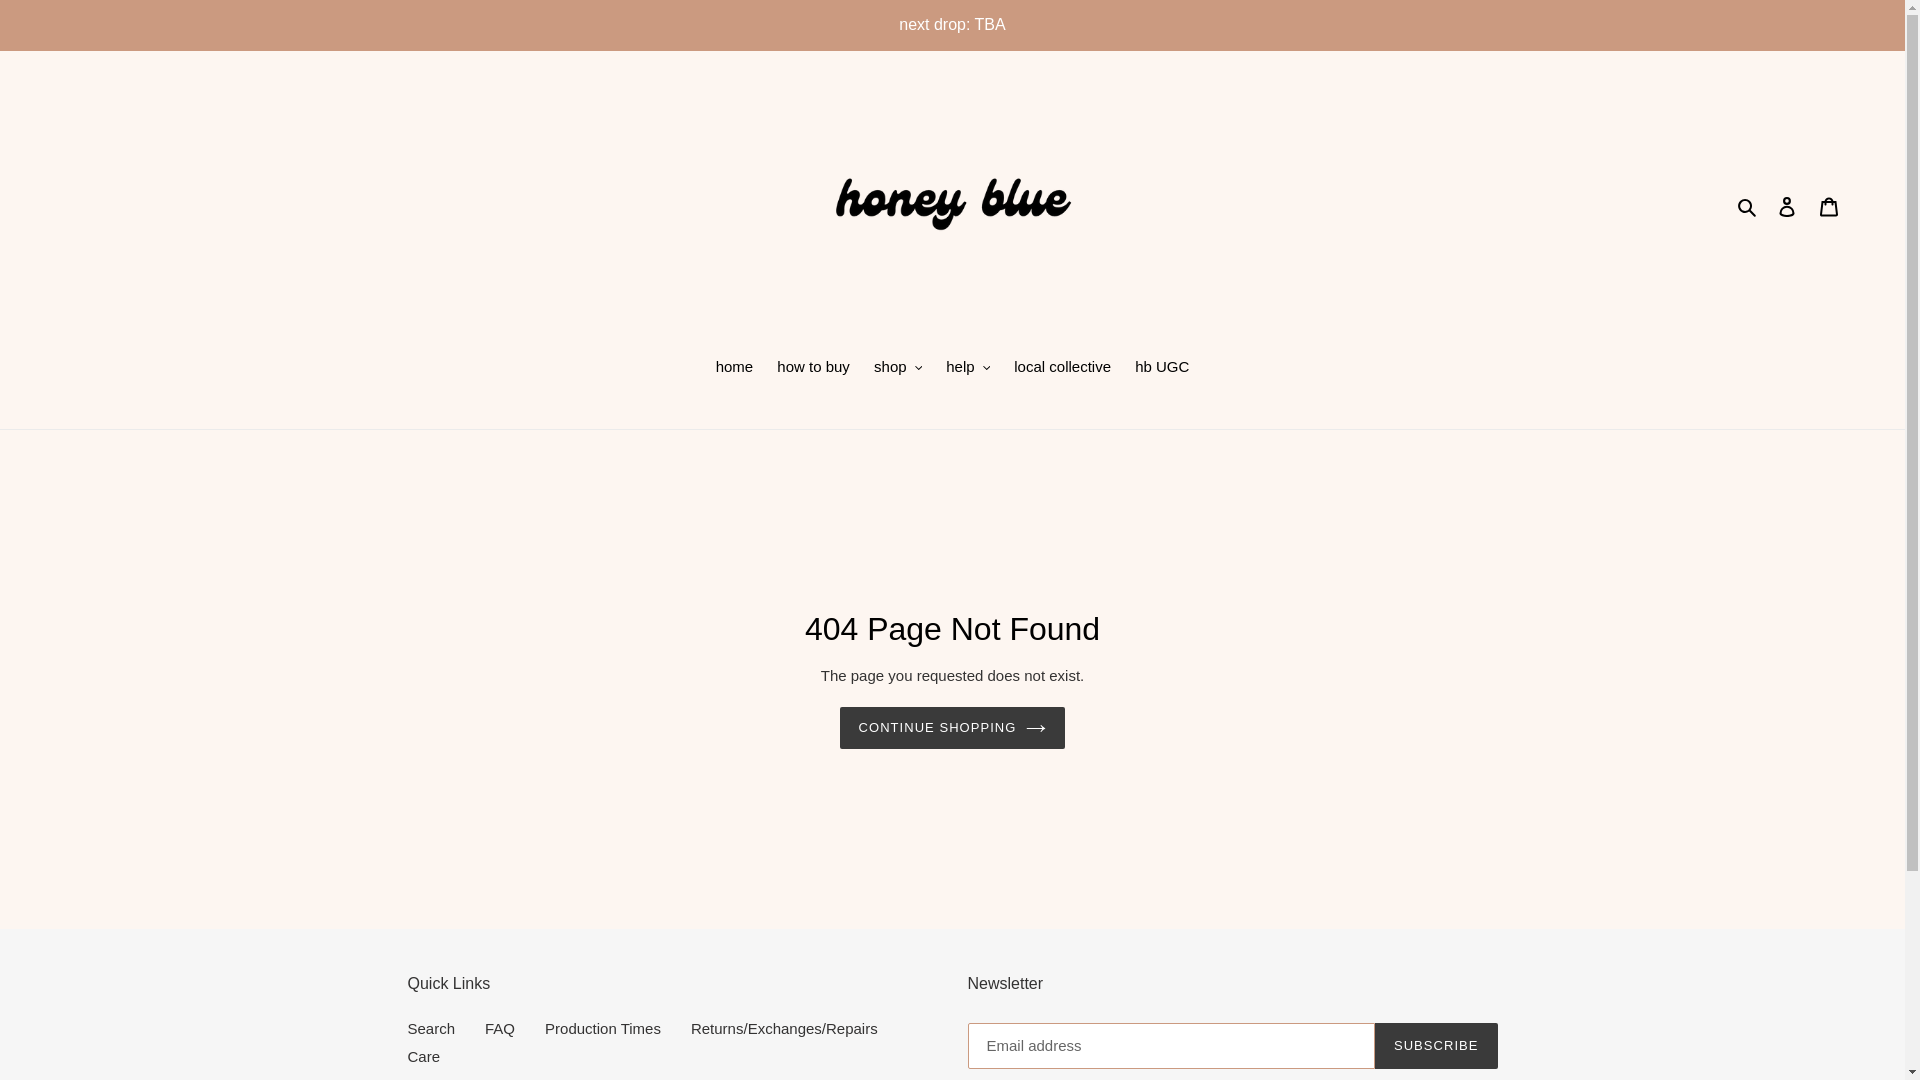 The width and height of the screenshot is (1920, 1080). What do you see at coordinates (968, 369) in the screenshot?
I see `help` at bounding box center [968, 369].